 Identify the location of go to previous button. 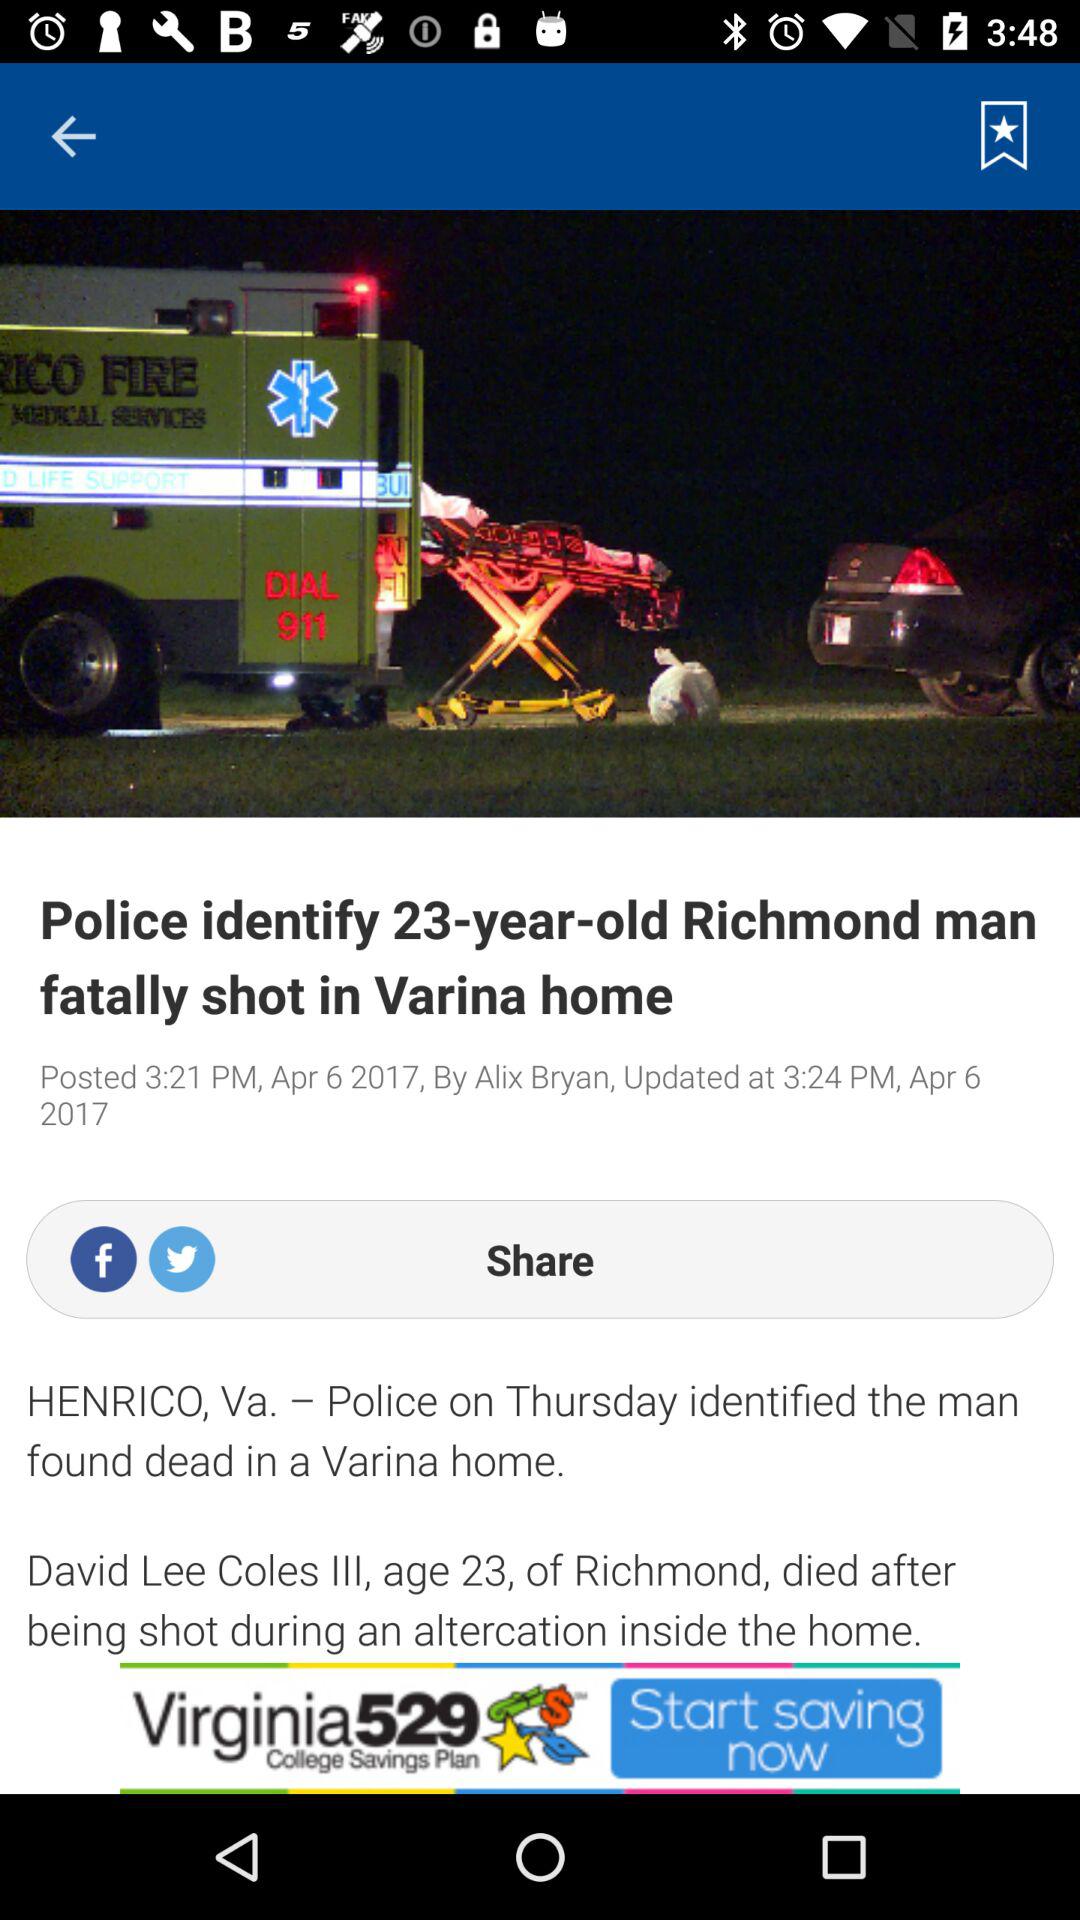
(73, 136).